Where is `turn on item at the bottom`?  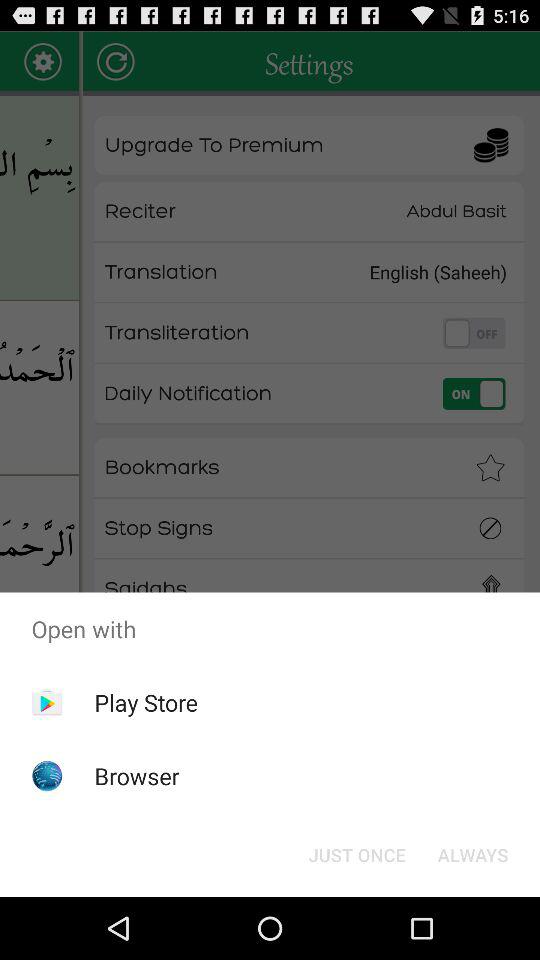
turn on item at the bottom is located at coordinates (356, 854).